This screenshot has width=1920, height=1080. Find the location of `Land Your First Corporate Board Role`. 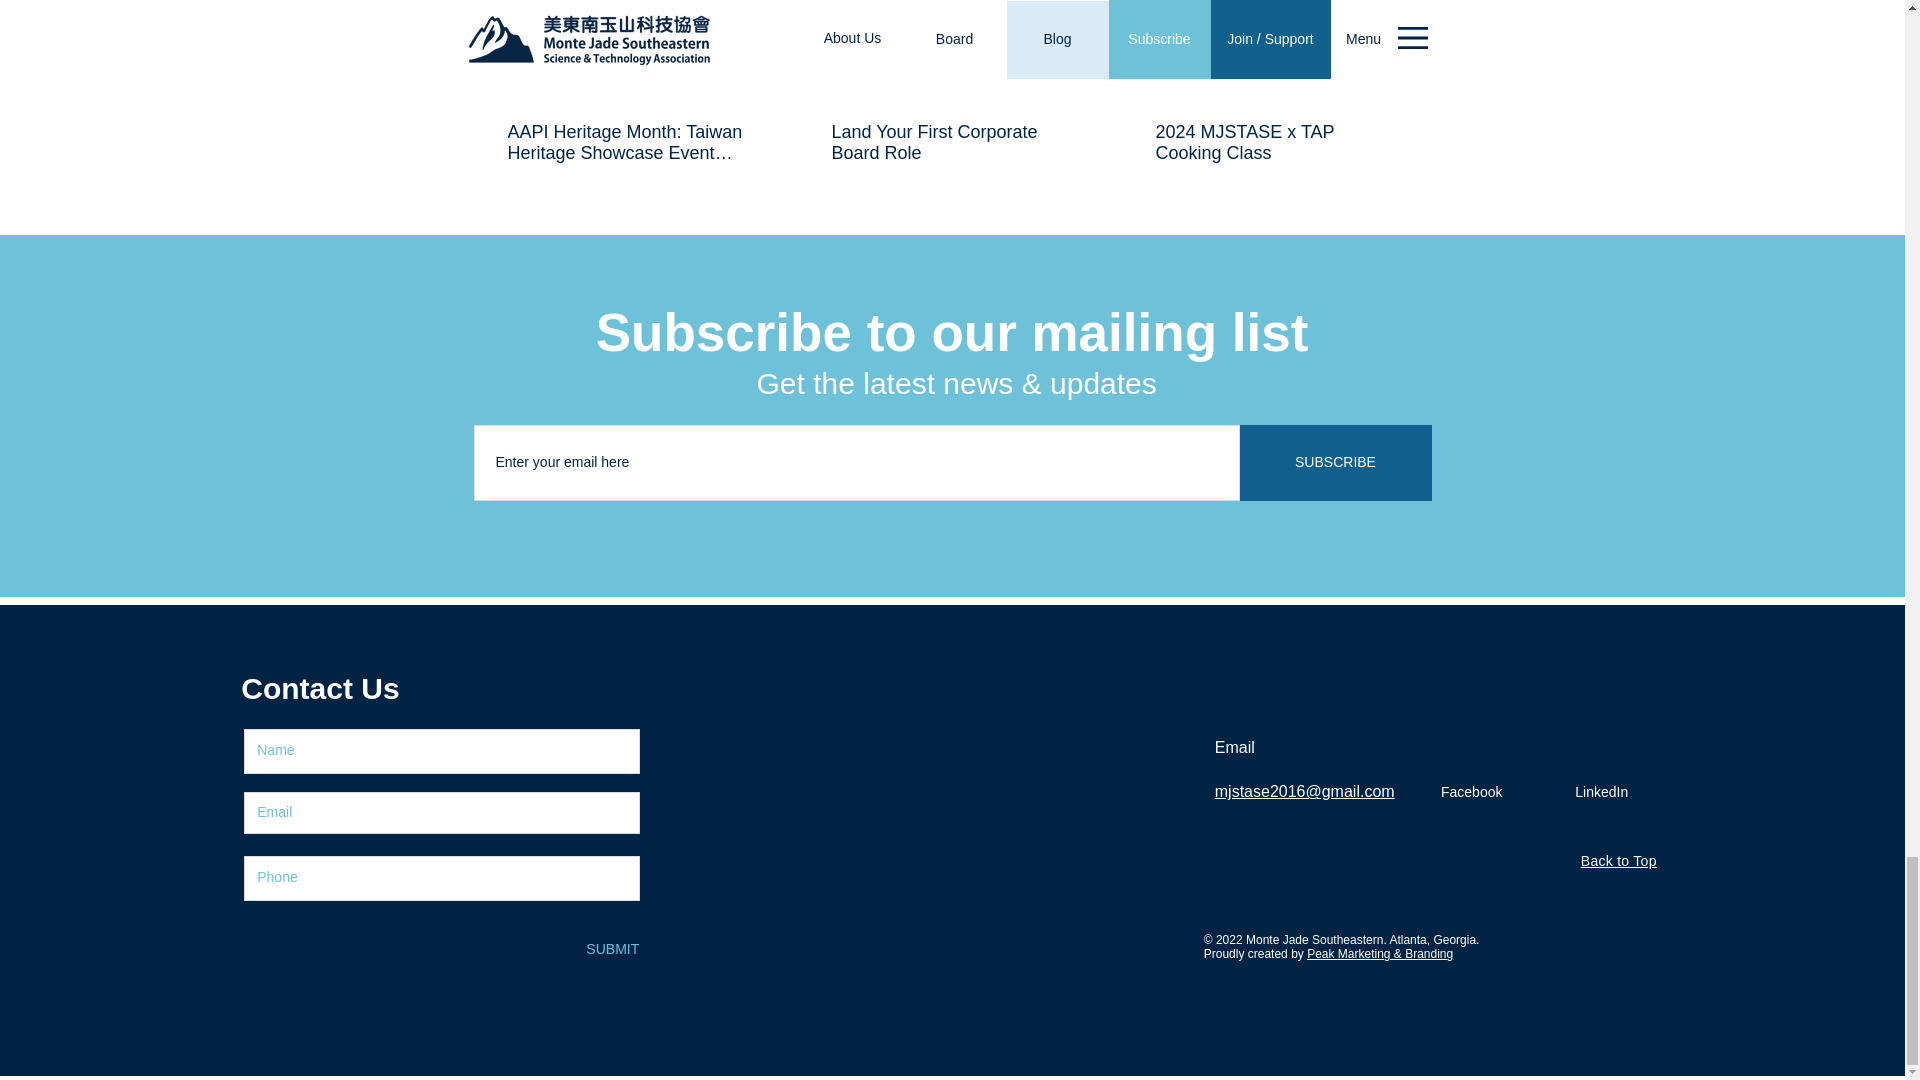

Land Your First Corporate Board Role is located at coordinates (951, 143).